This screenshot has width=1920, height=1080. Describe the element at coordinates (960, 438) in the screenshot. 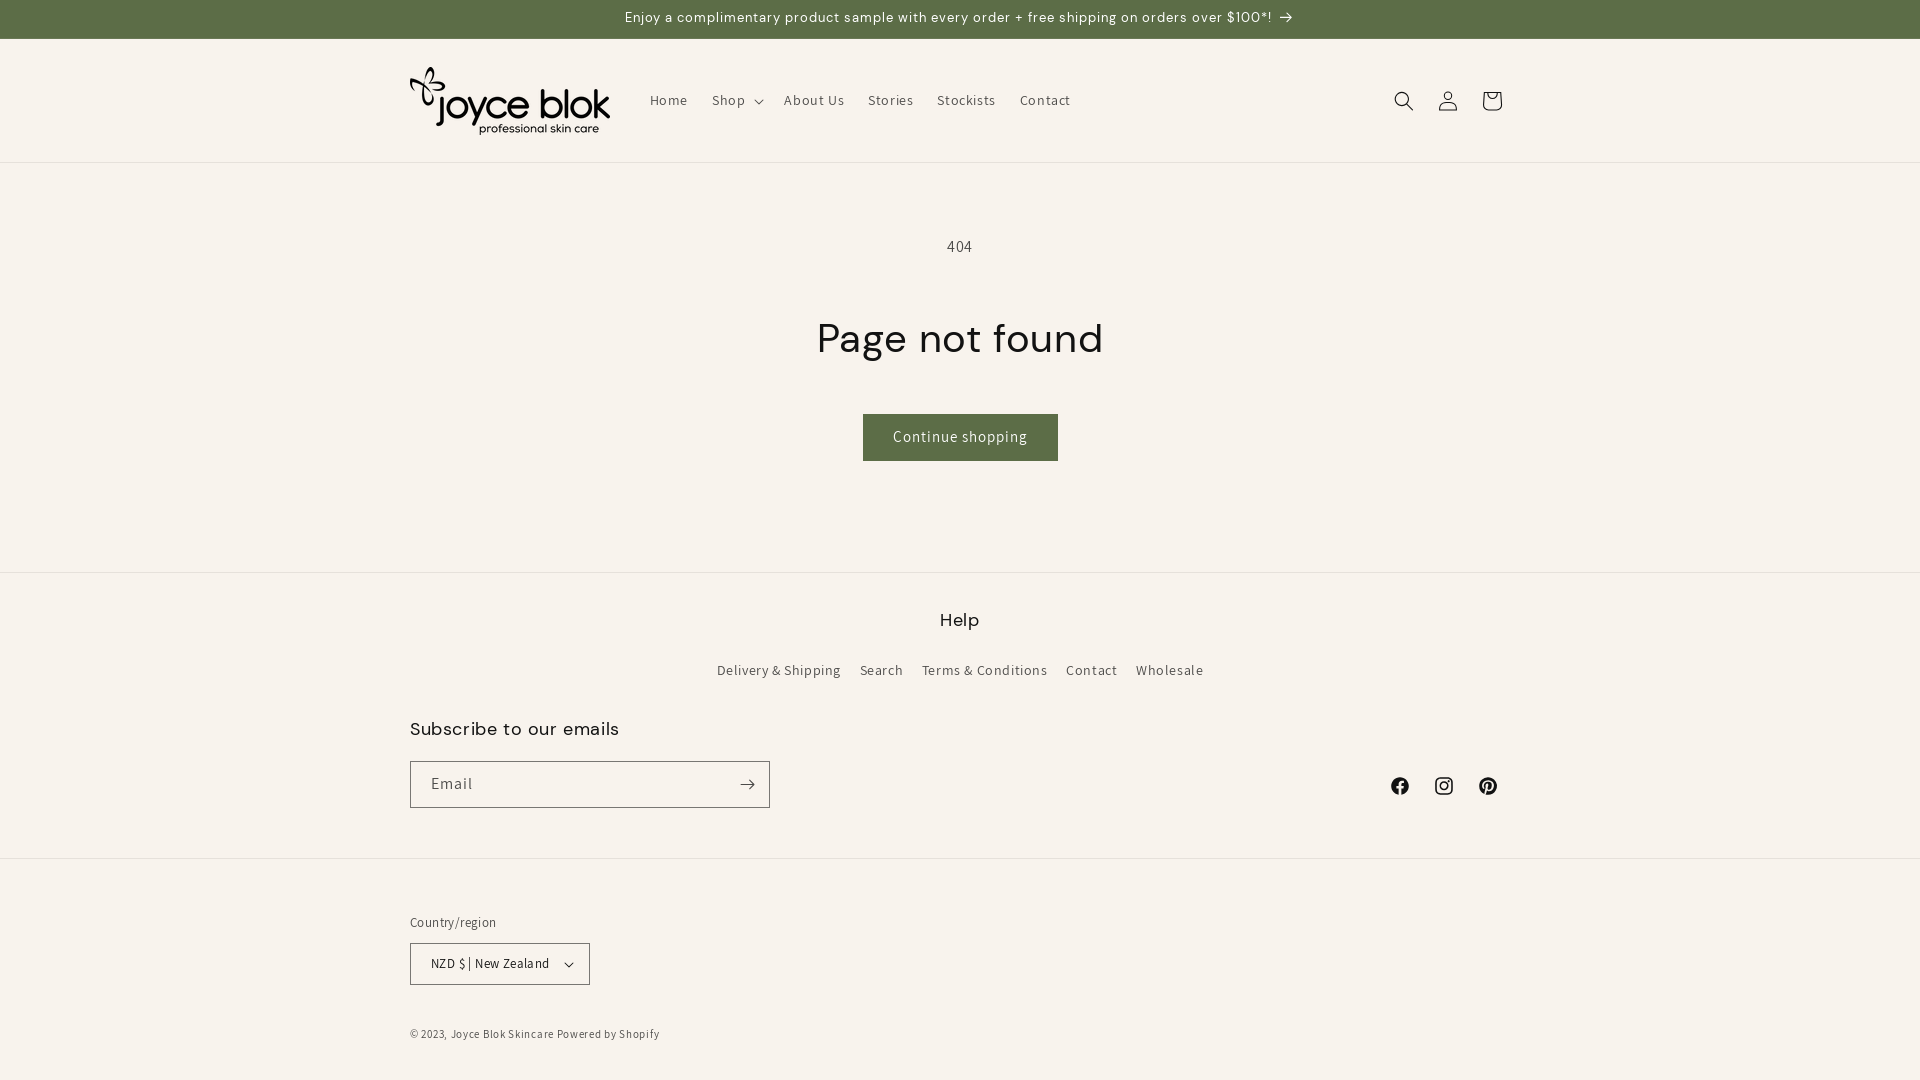

I see `Continue shopping` at that location.